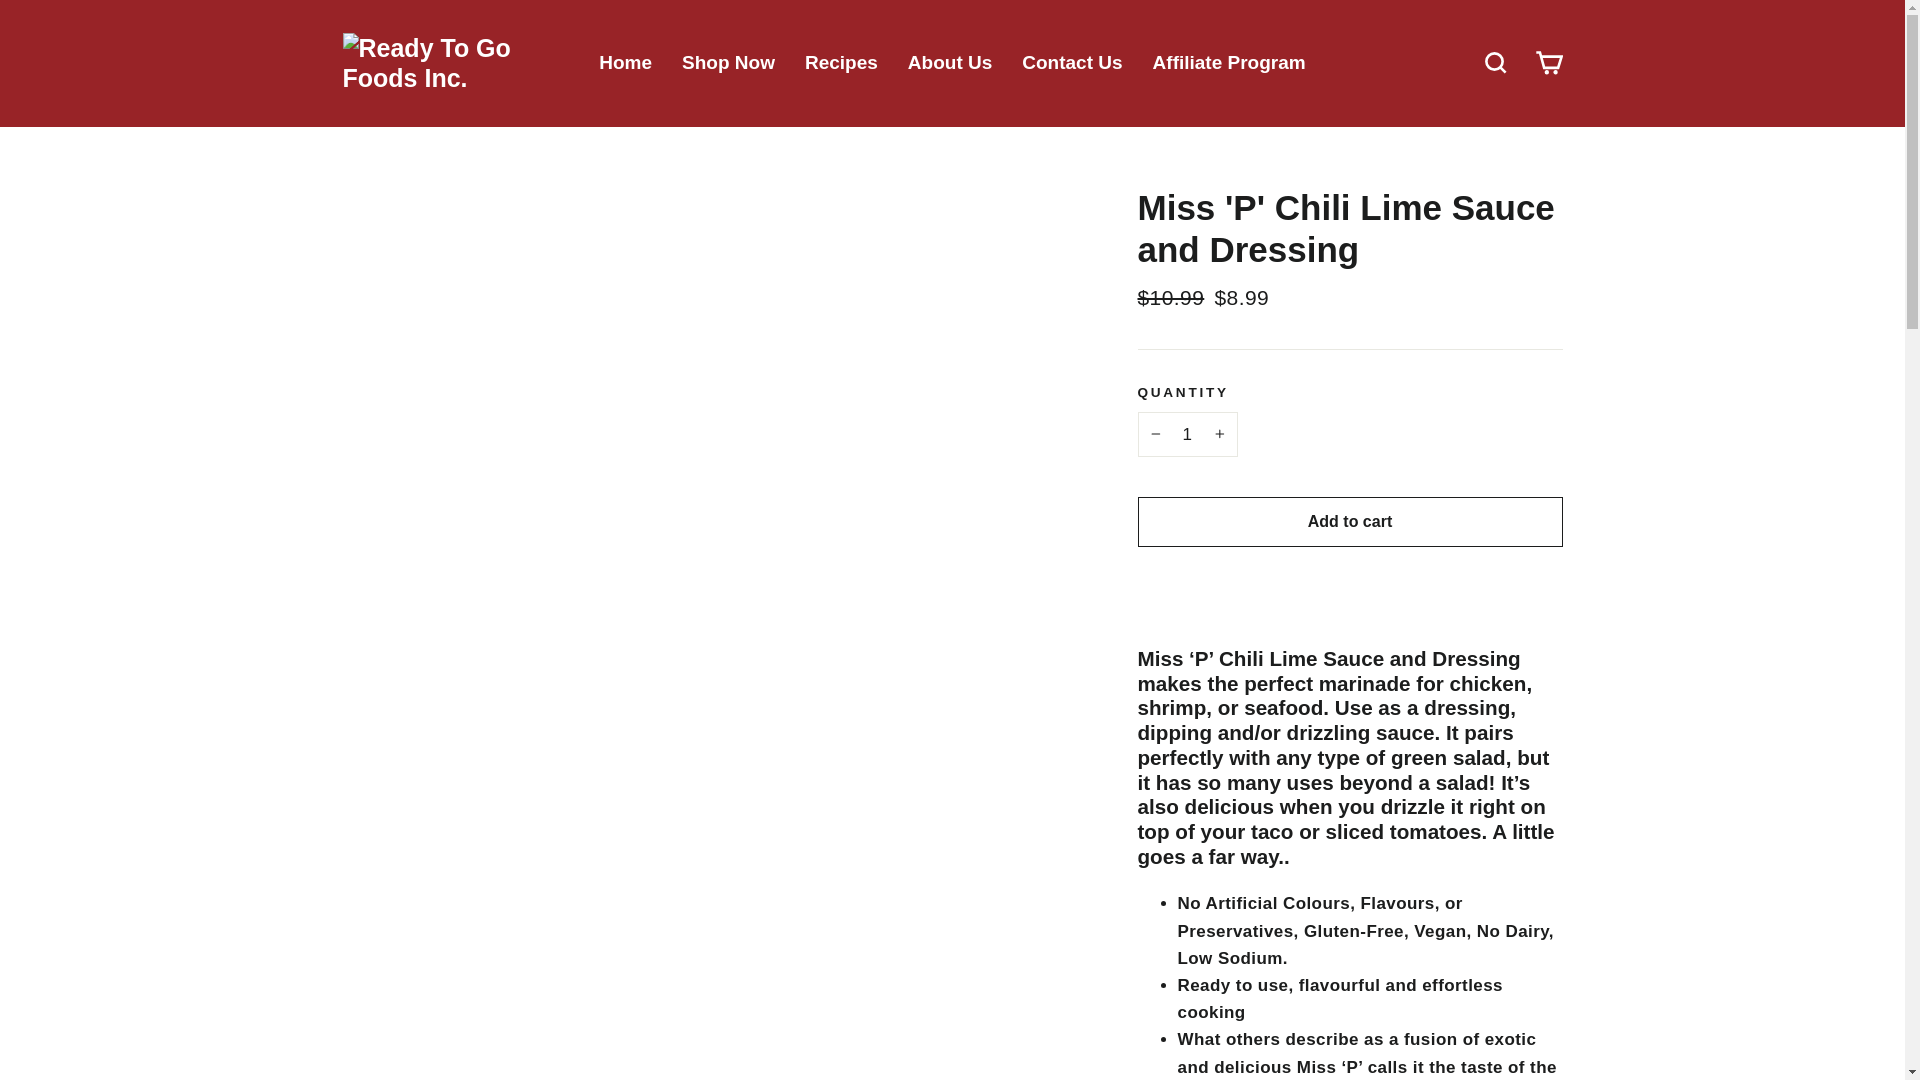 This screenshot has width=1920, height=1080. Describe the element at coordinates (1229, 64) in the screenshot. I see `Affiliate Program` at that location.